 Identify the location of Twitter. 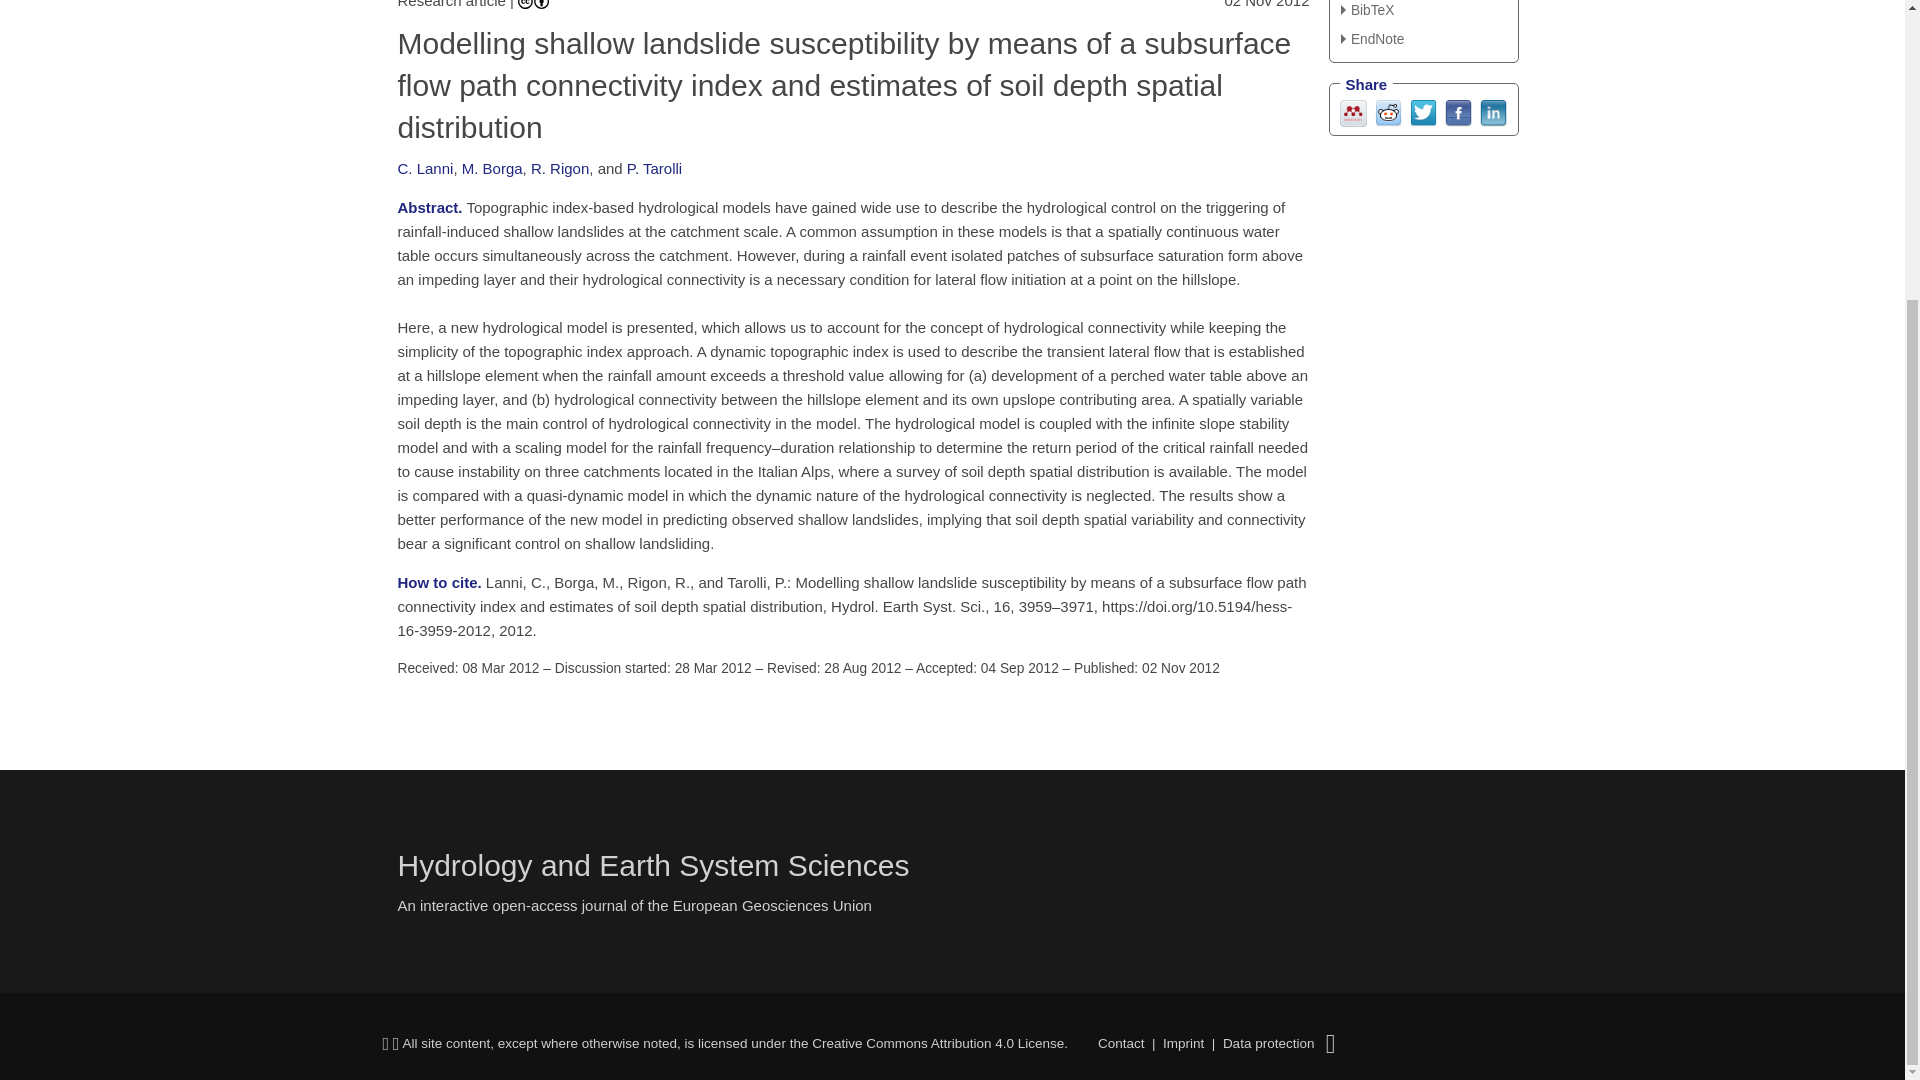
(1422, 110).